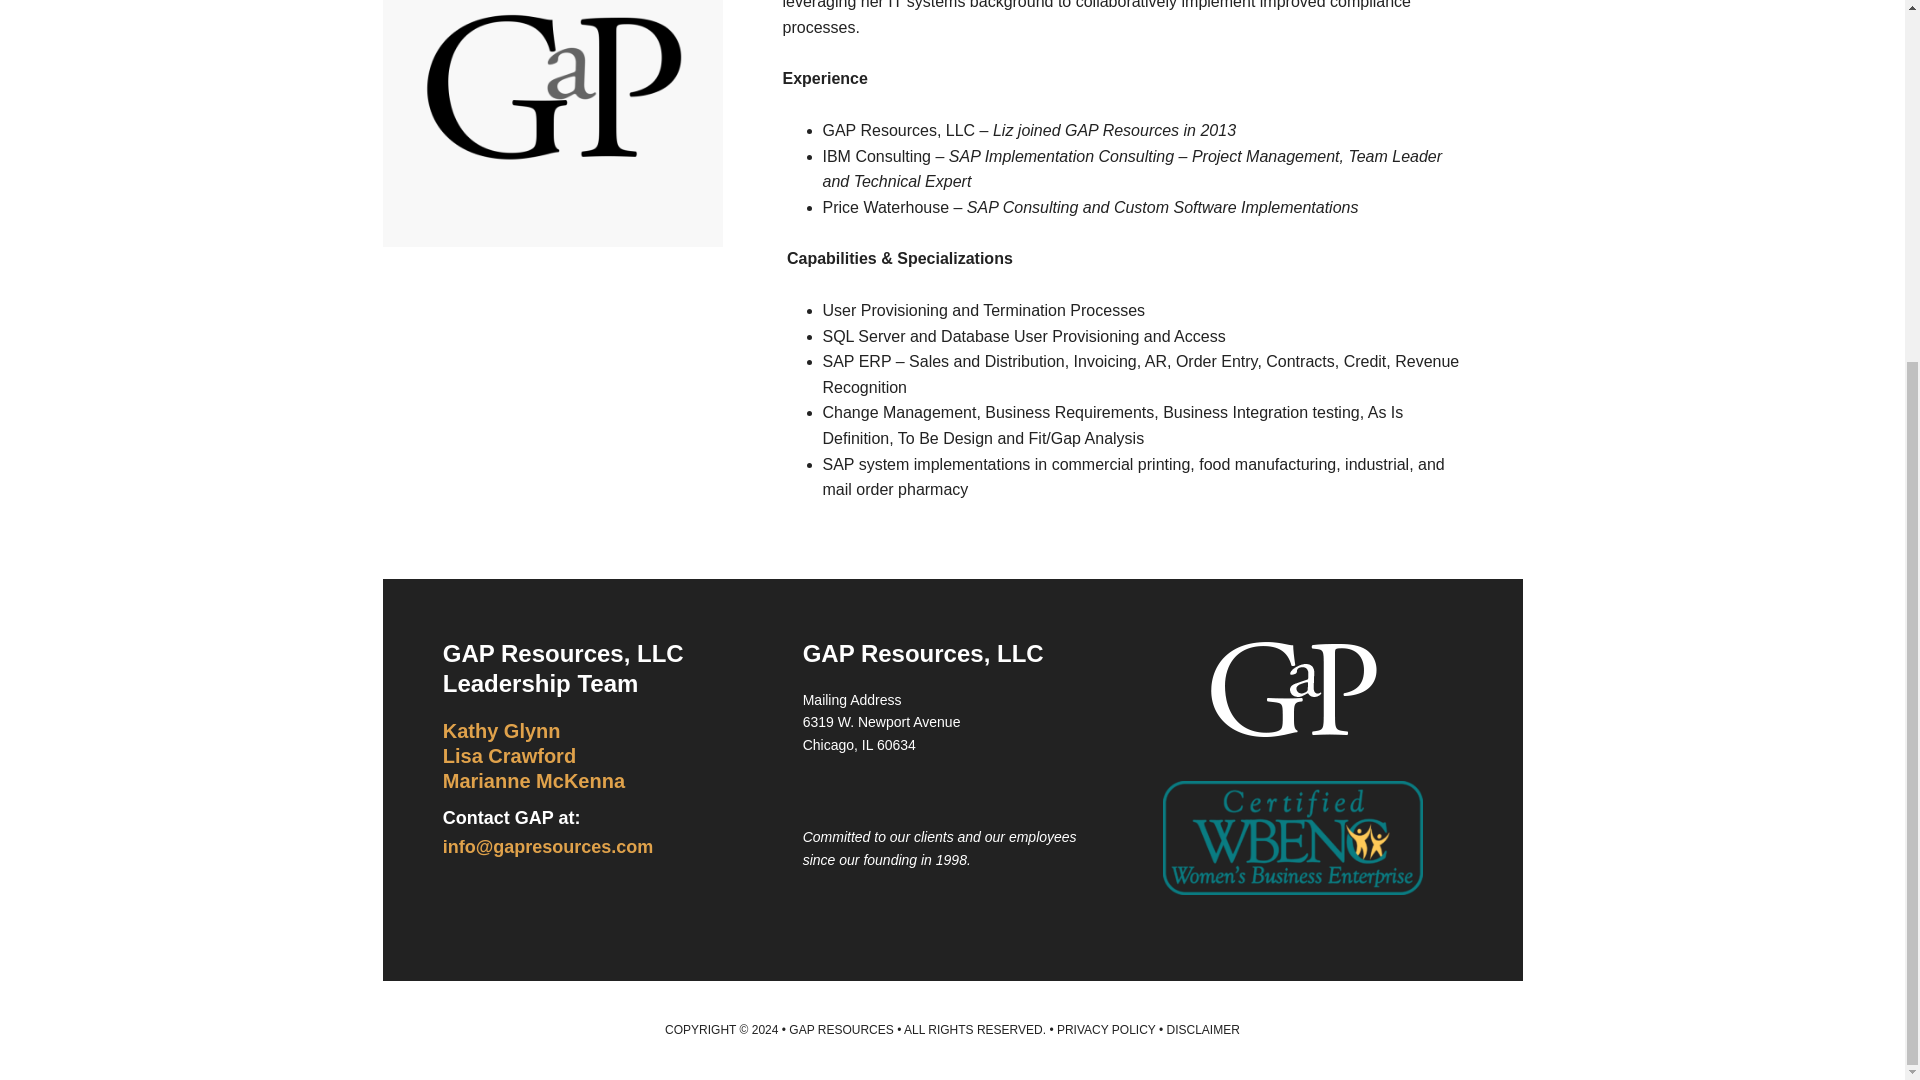 This screenshot has height=1080, width=1920. I want to click on GAP Resources, so click(840, 1029).